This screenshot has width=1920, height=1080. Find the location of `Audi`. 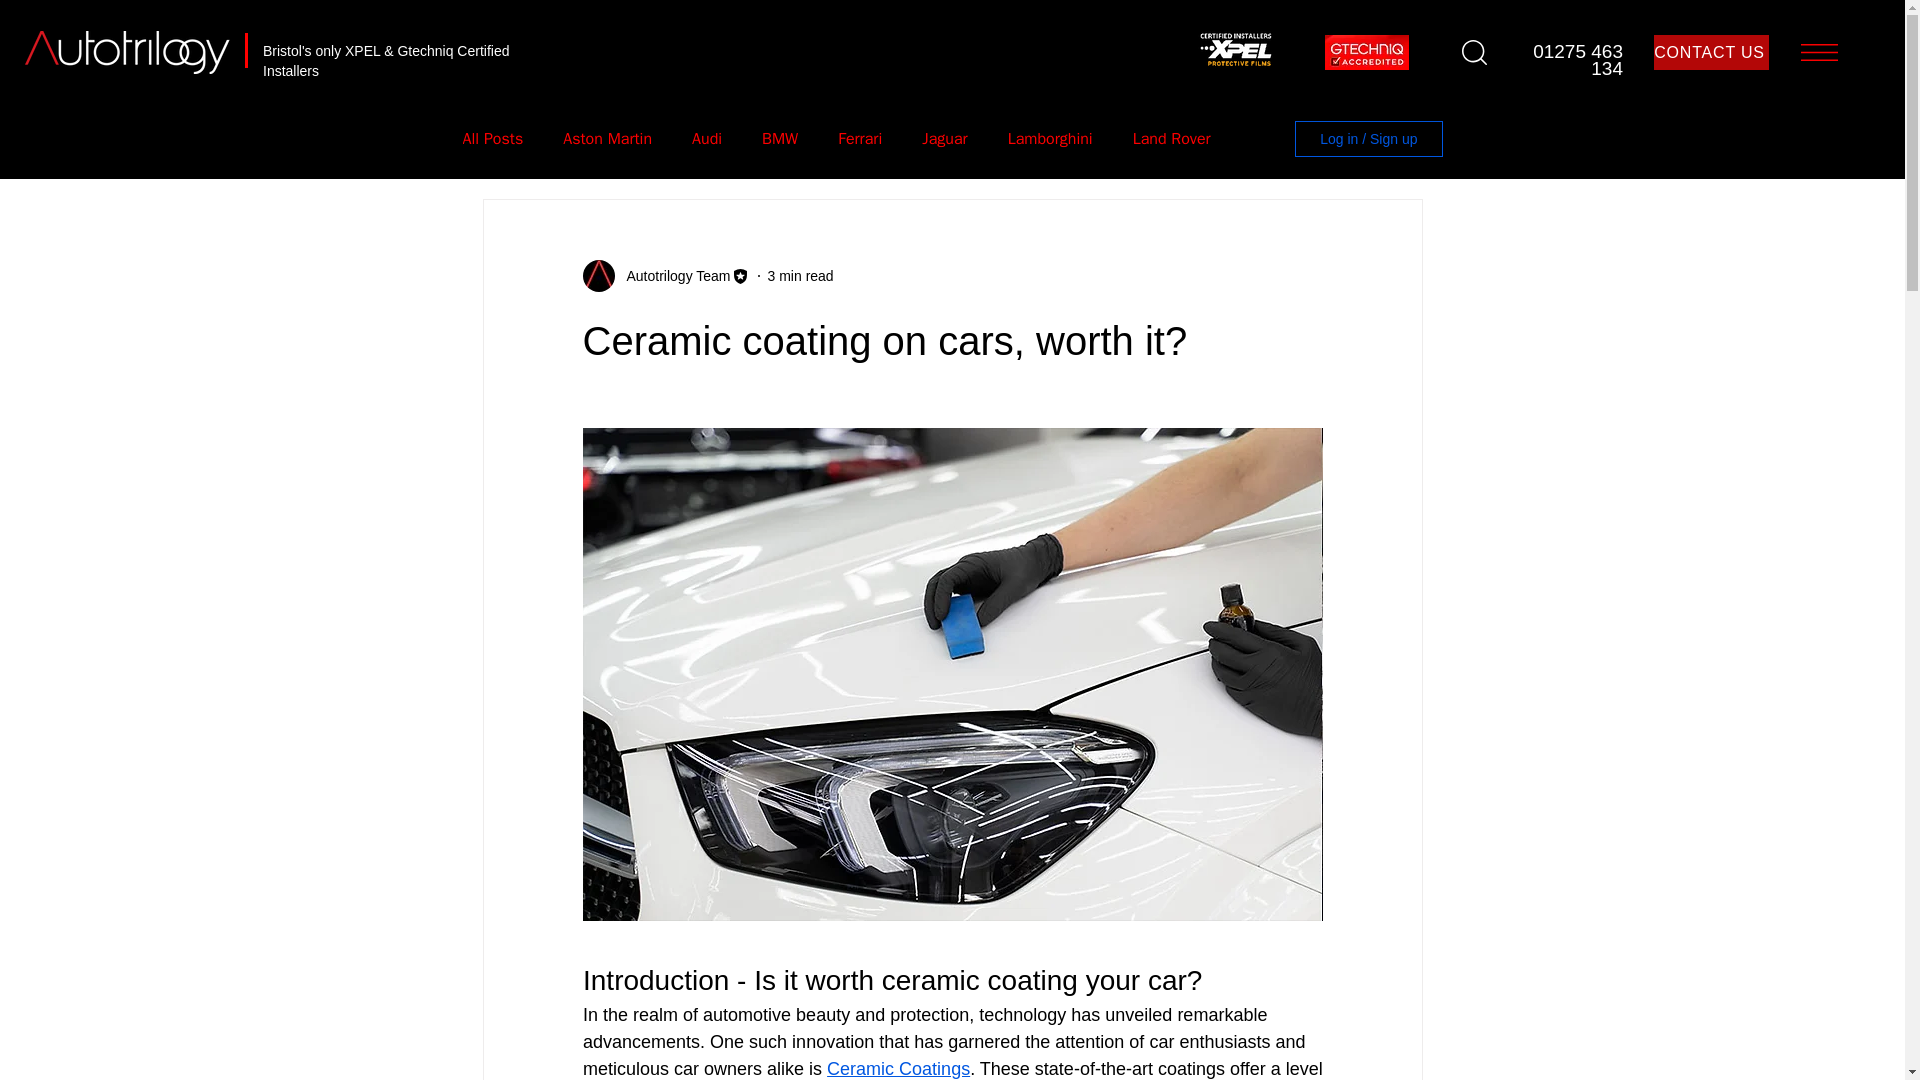

Audi is located at coordinates (706, 138).